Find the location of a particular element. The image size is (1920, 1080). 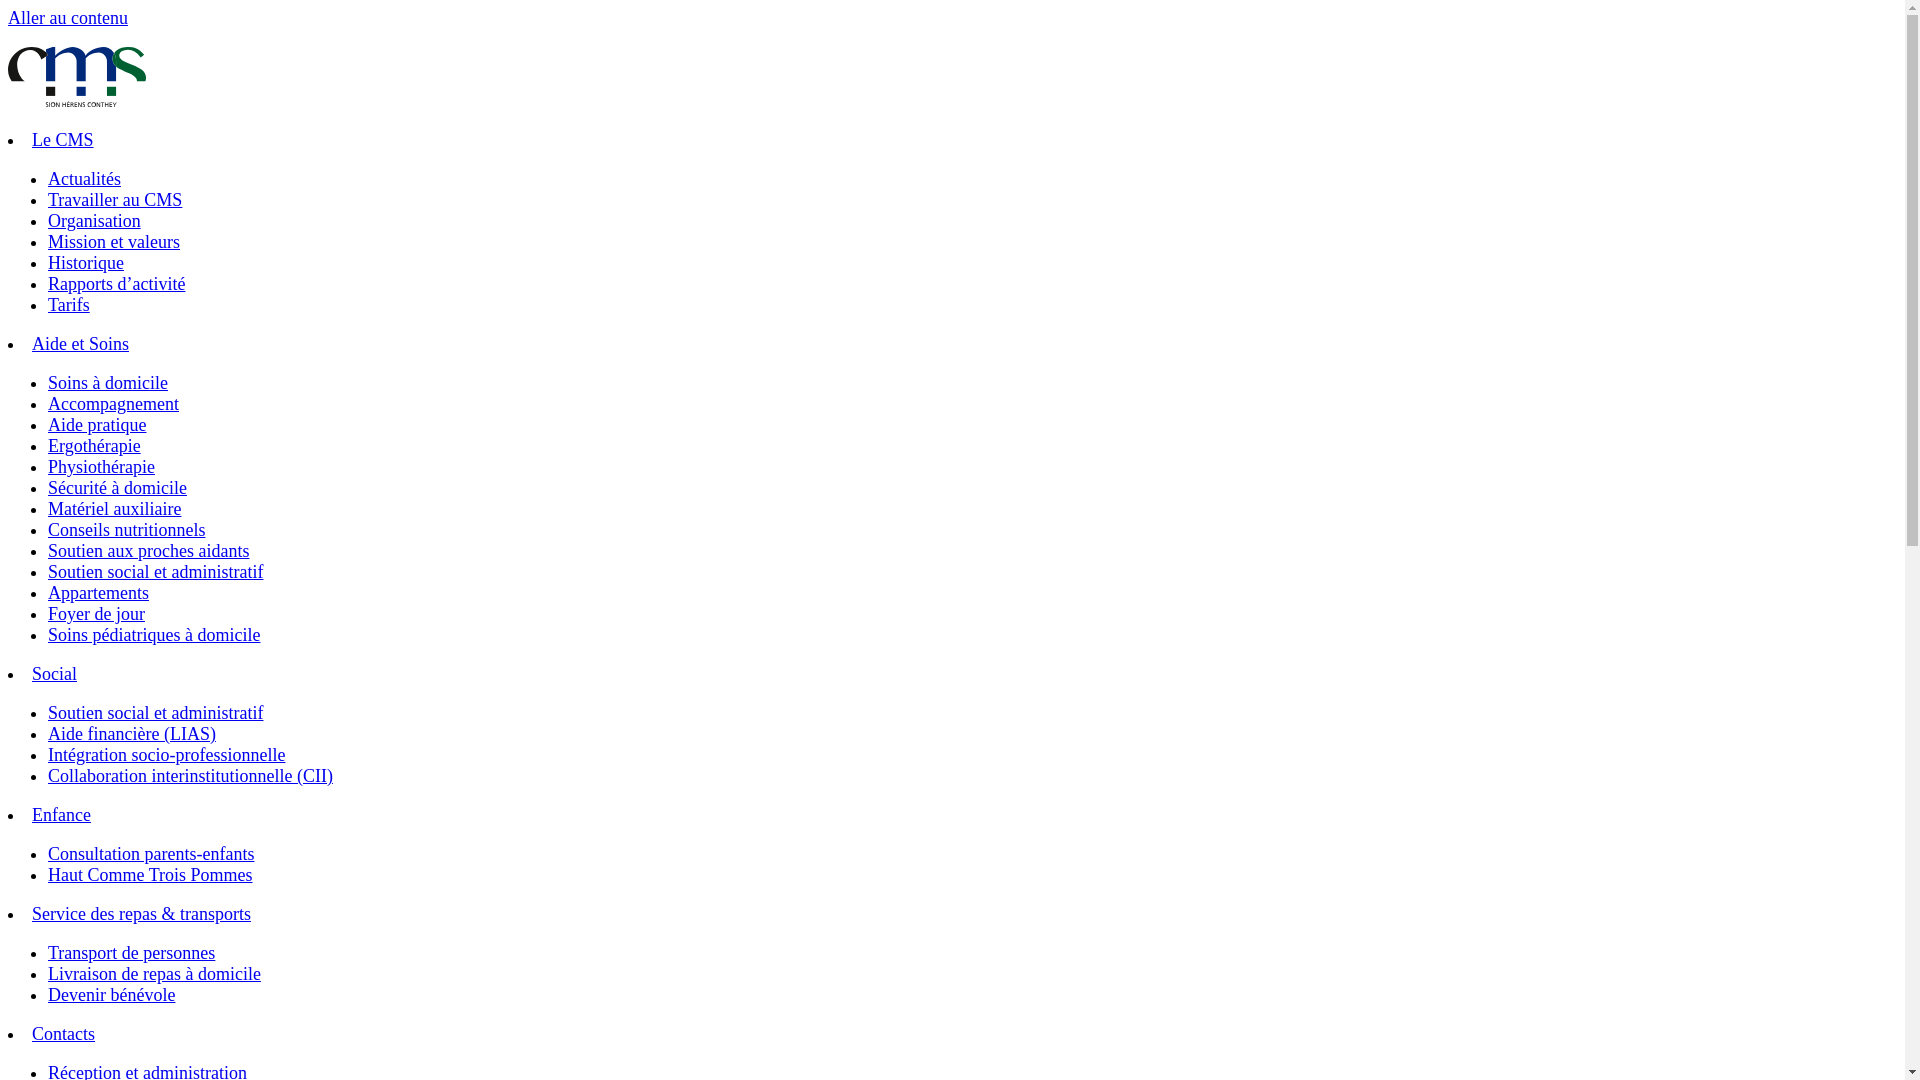

Mission et valeurs is located at coordinates (114, 242).